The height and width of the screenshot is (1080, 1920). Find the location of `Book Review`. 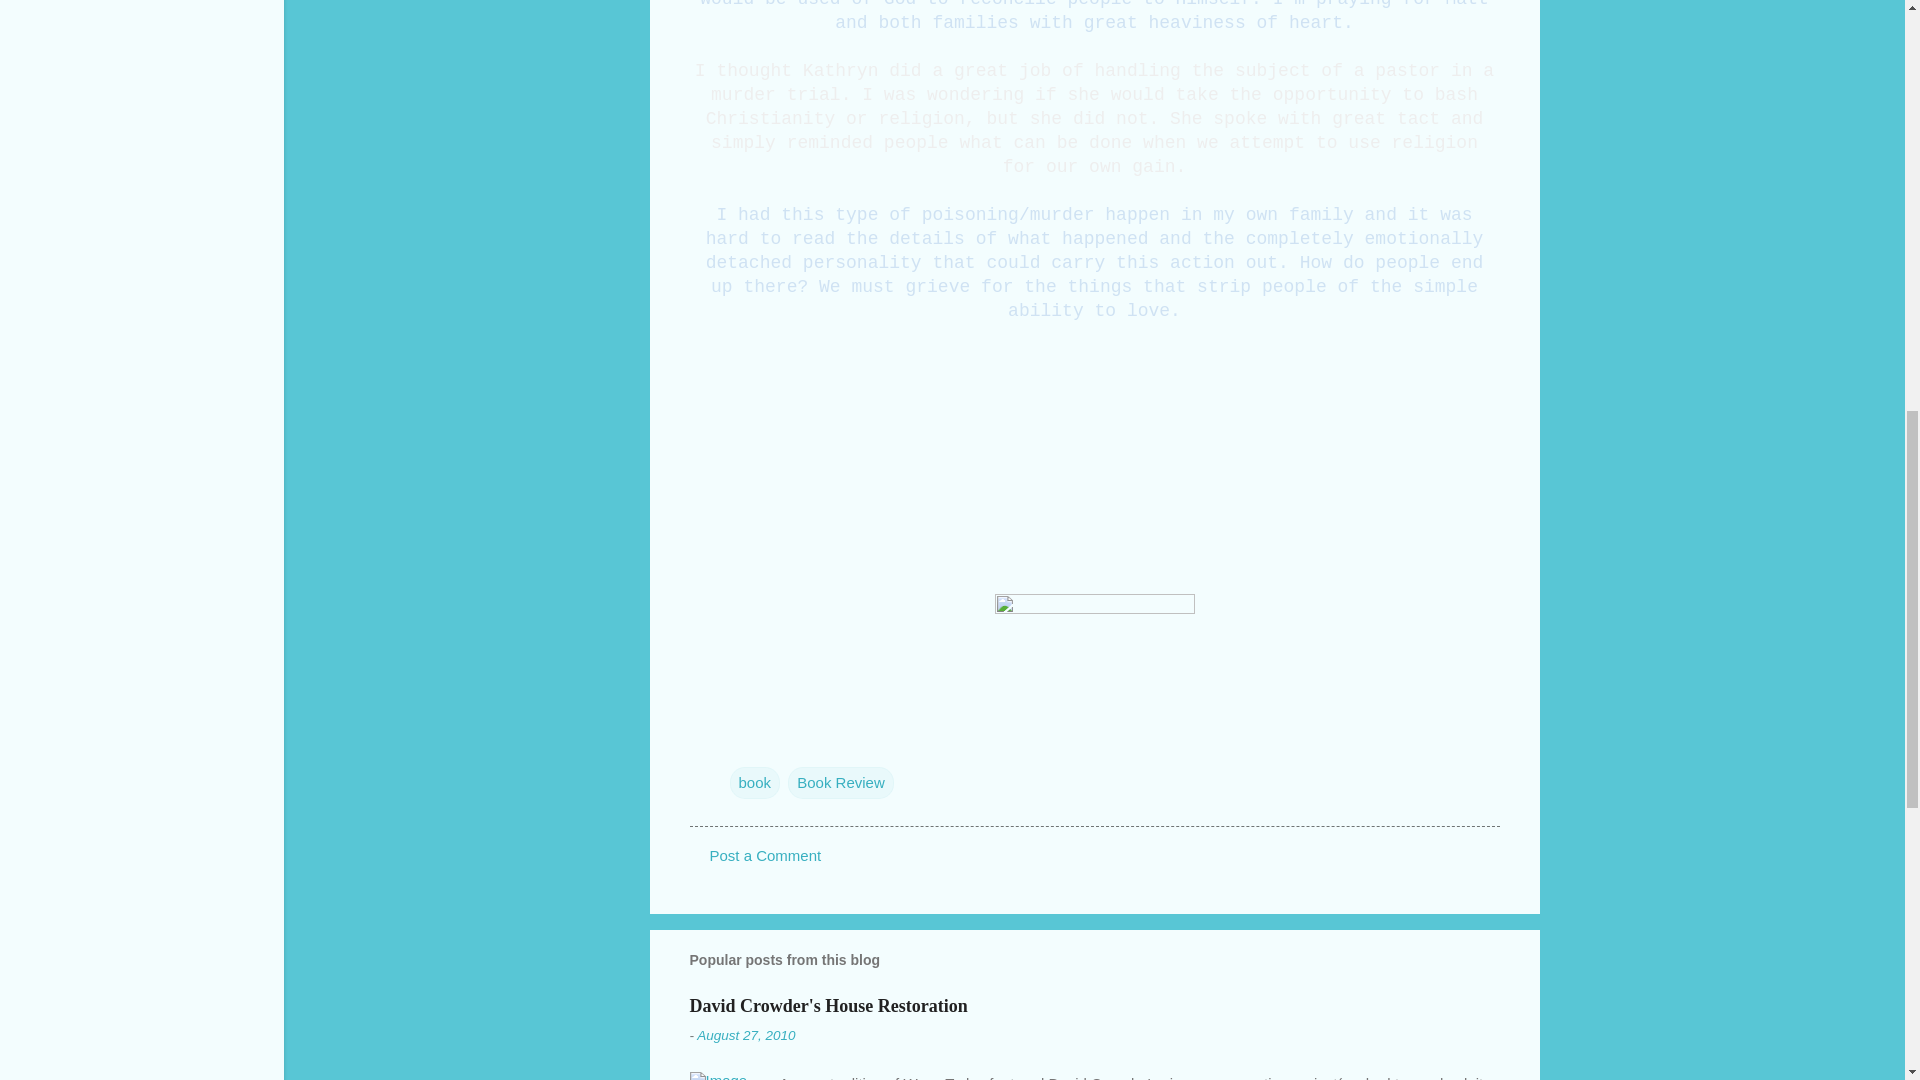

Book Review is located at coordinates (840, 782).